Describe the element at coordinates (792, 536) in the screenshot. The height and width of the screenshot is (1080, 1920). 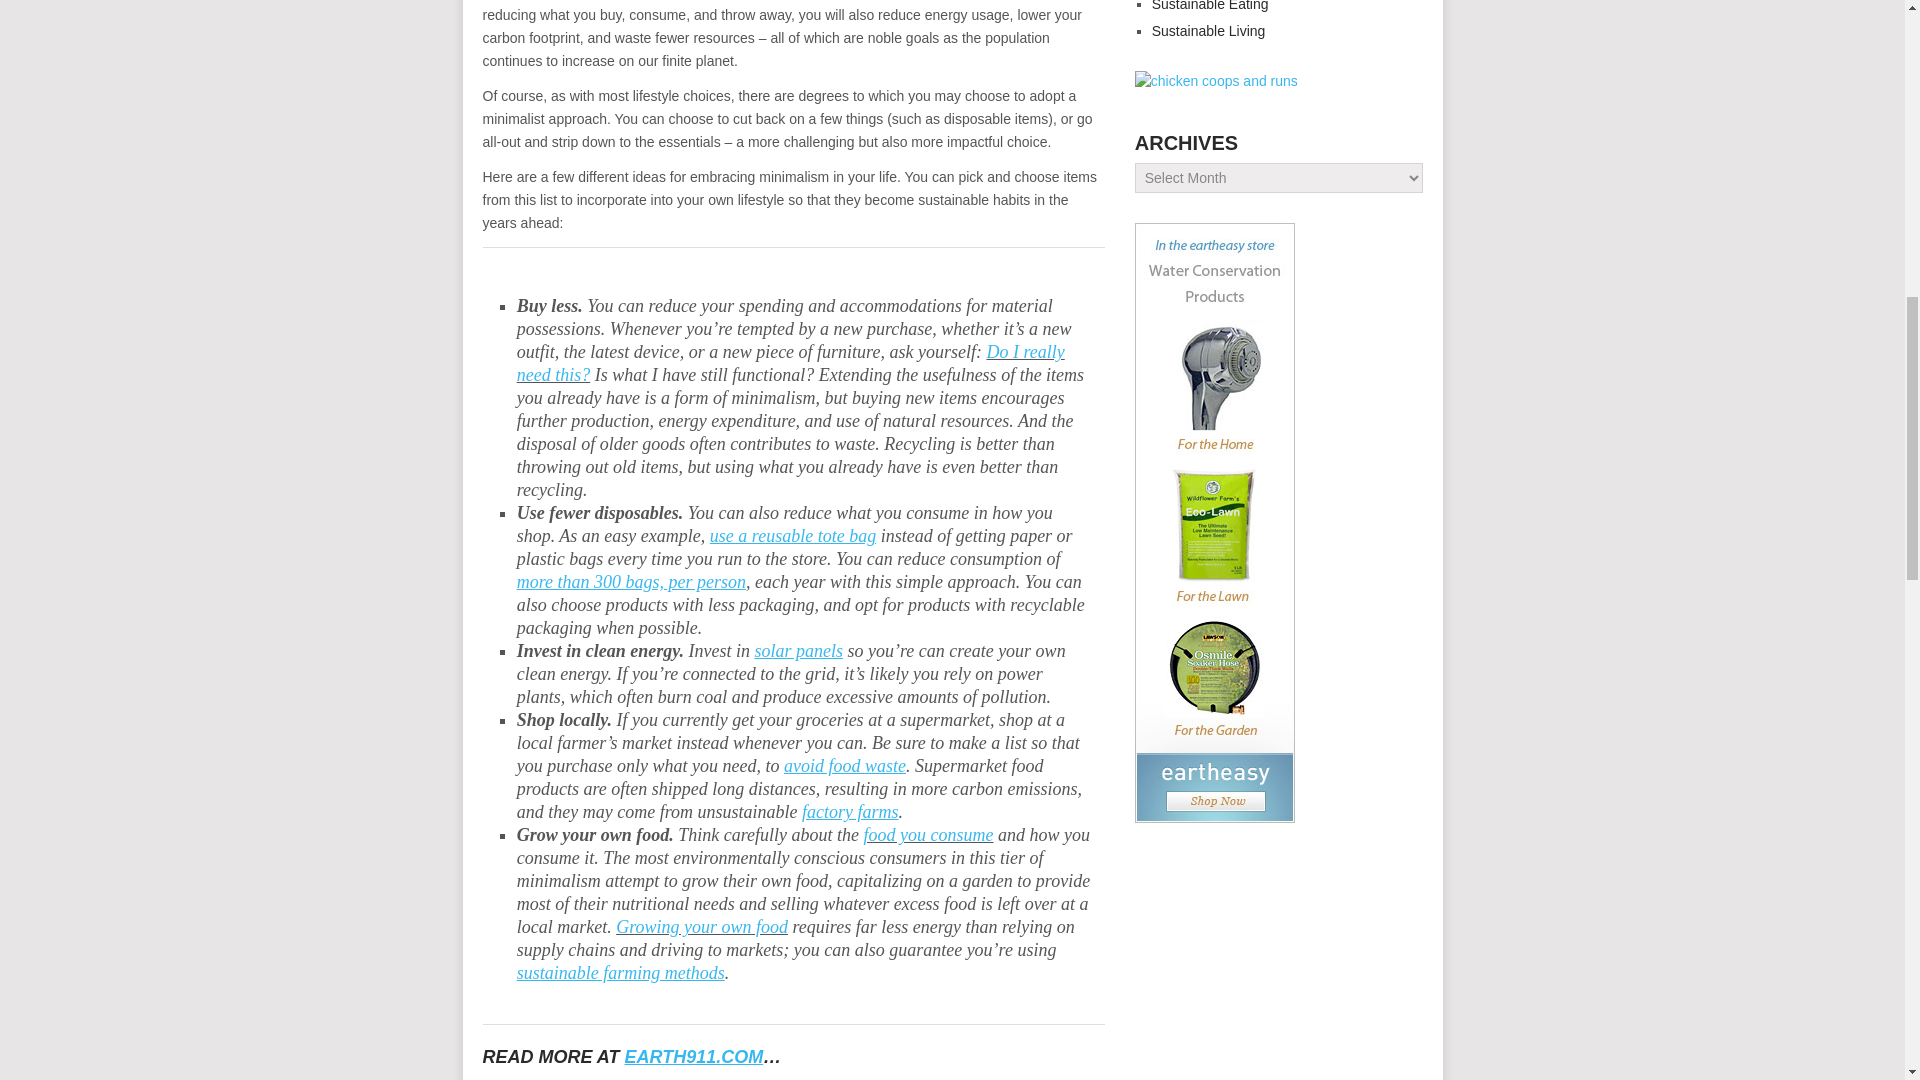
I see `use a reusable tote bag` at that location.